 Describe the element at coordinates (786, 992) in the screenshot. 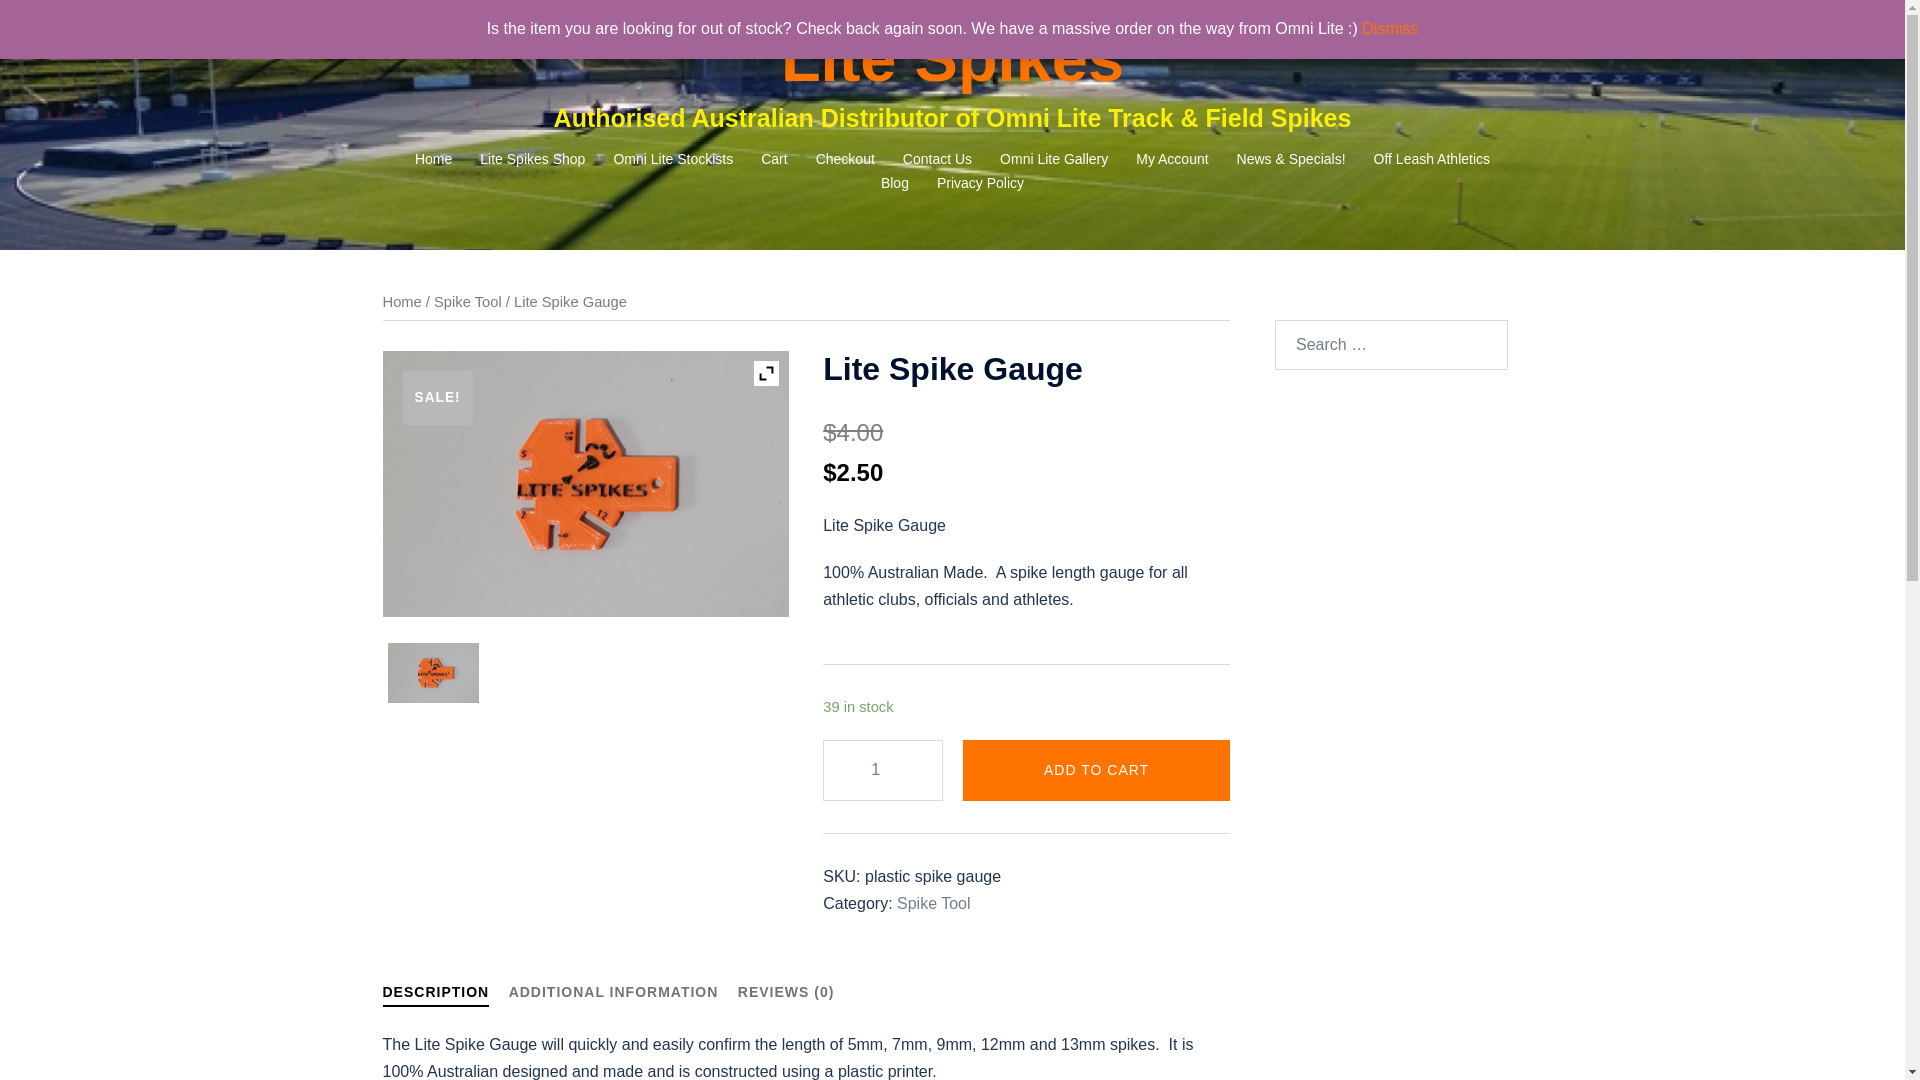

I see `REVIEWS (0)` at that location.